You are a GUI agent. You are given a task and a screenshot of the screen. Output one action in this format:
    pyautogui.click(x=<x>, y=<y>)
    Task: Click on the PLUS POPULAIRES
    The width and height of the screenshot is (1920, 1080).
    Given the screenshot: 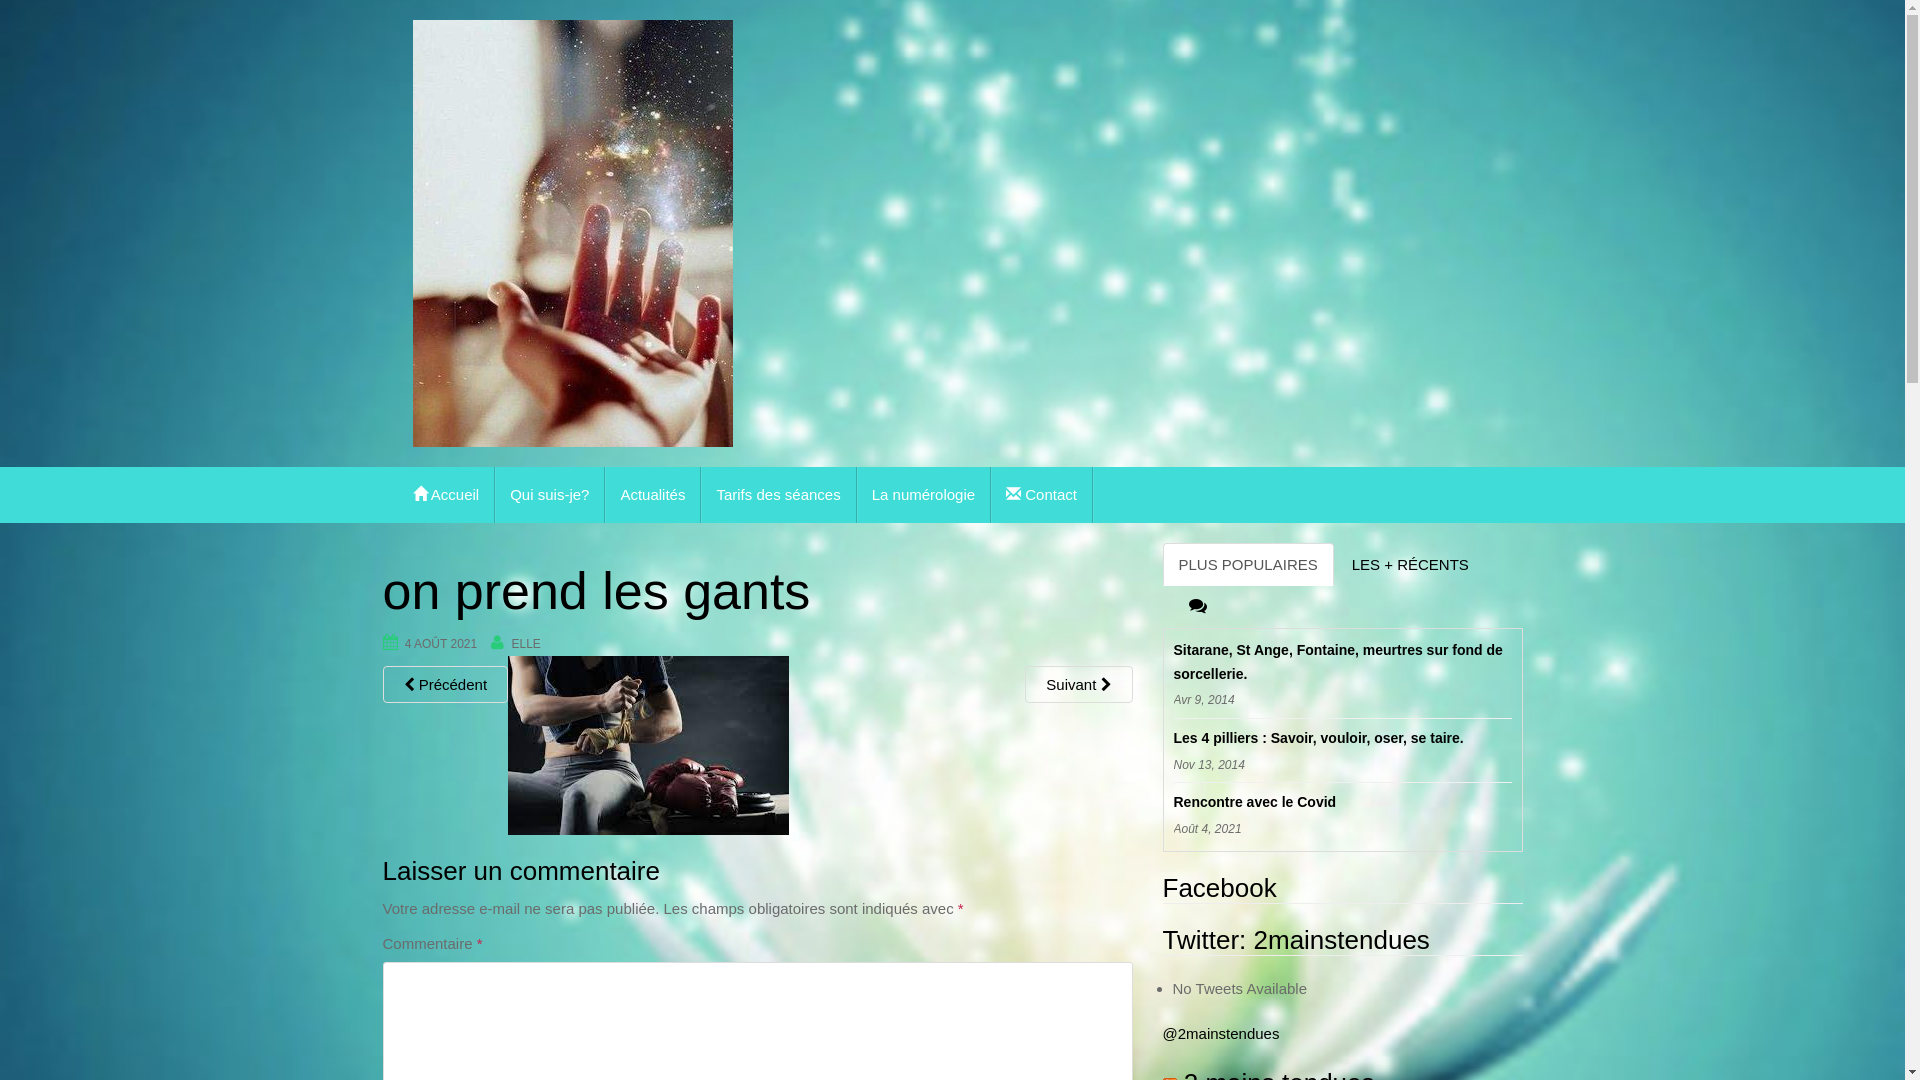 What is the action you would take?
    pyautogui.click(x=1248, y=564)
    